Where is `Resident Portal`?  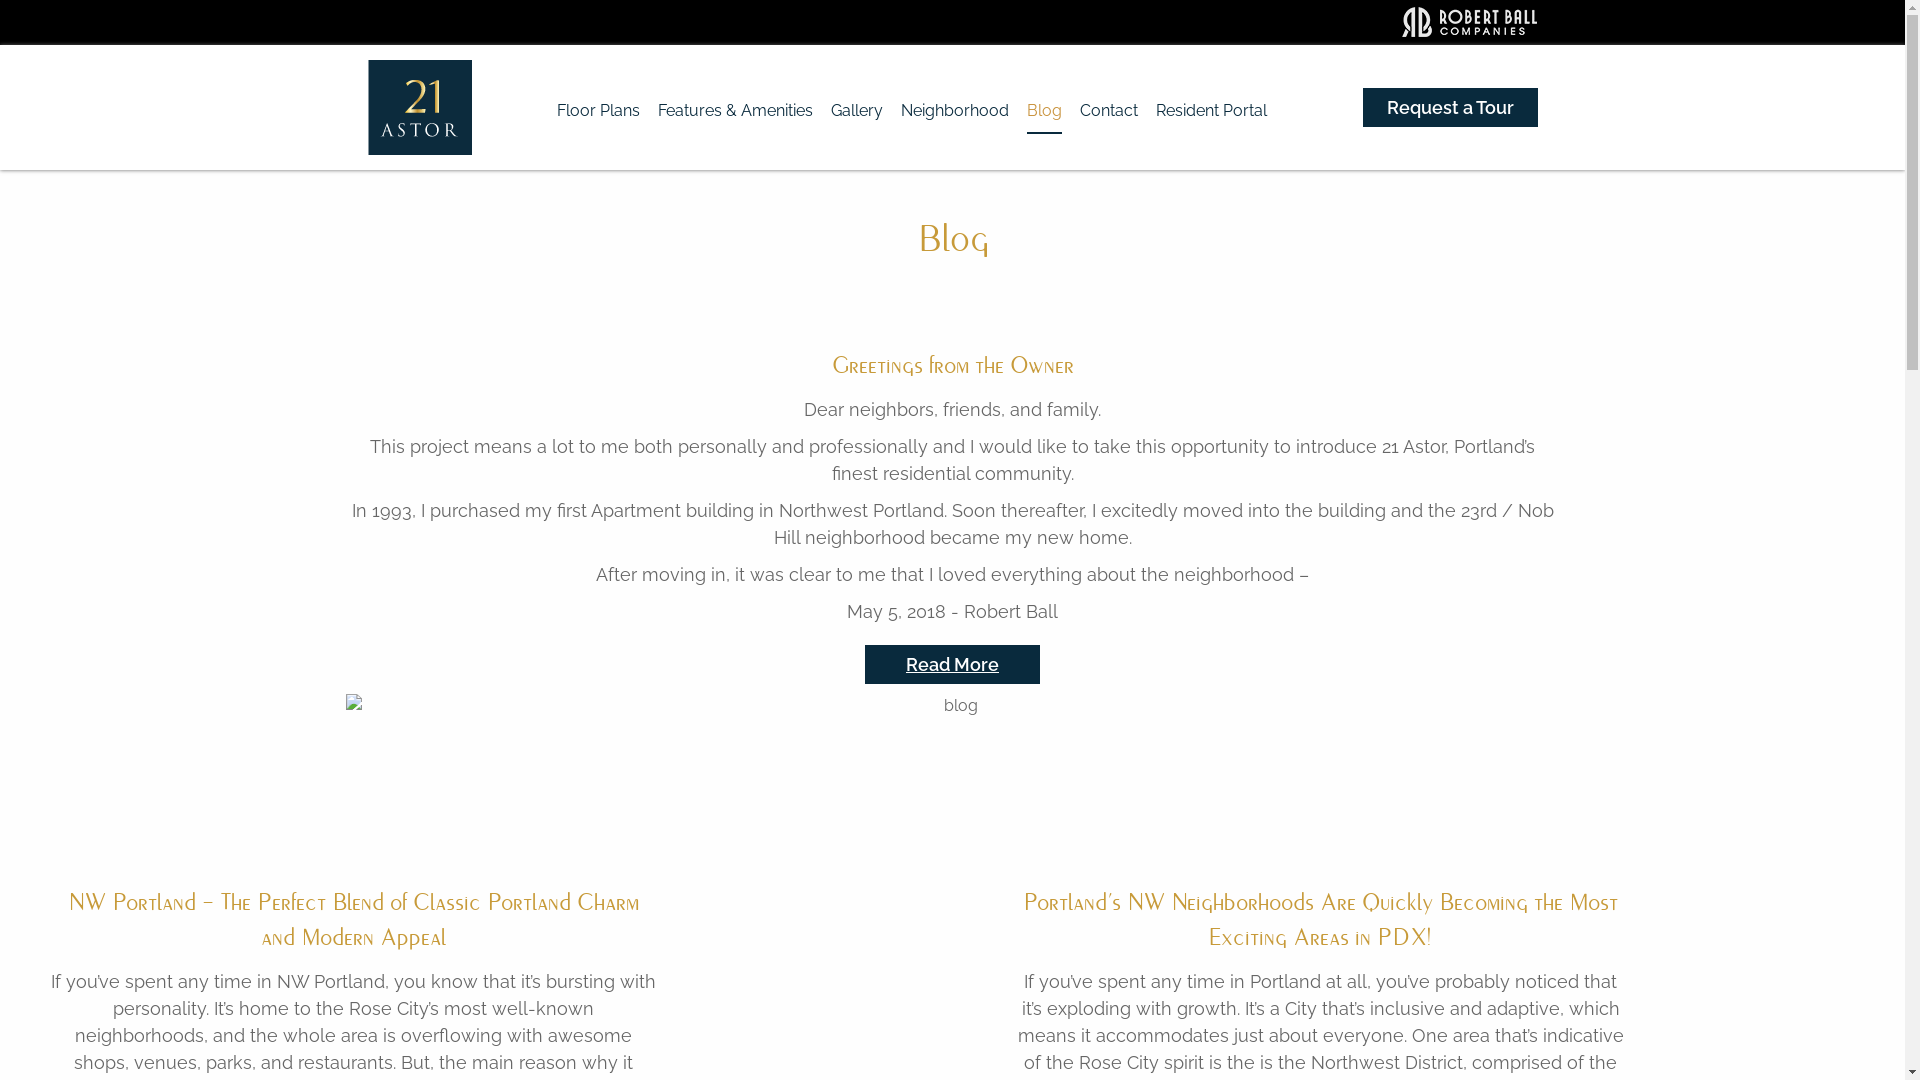
Resident Portal is located at coordinates (1212, 111).